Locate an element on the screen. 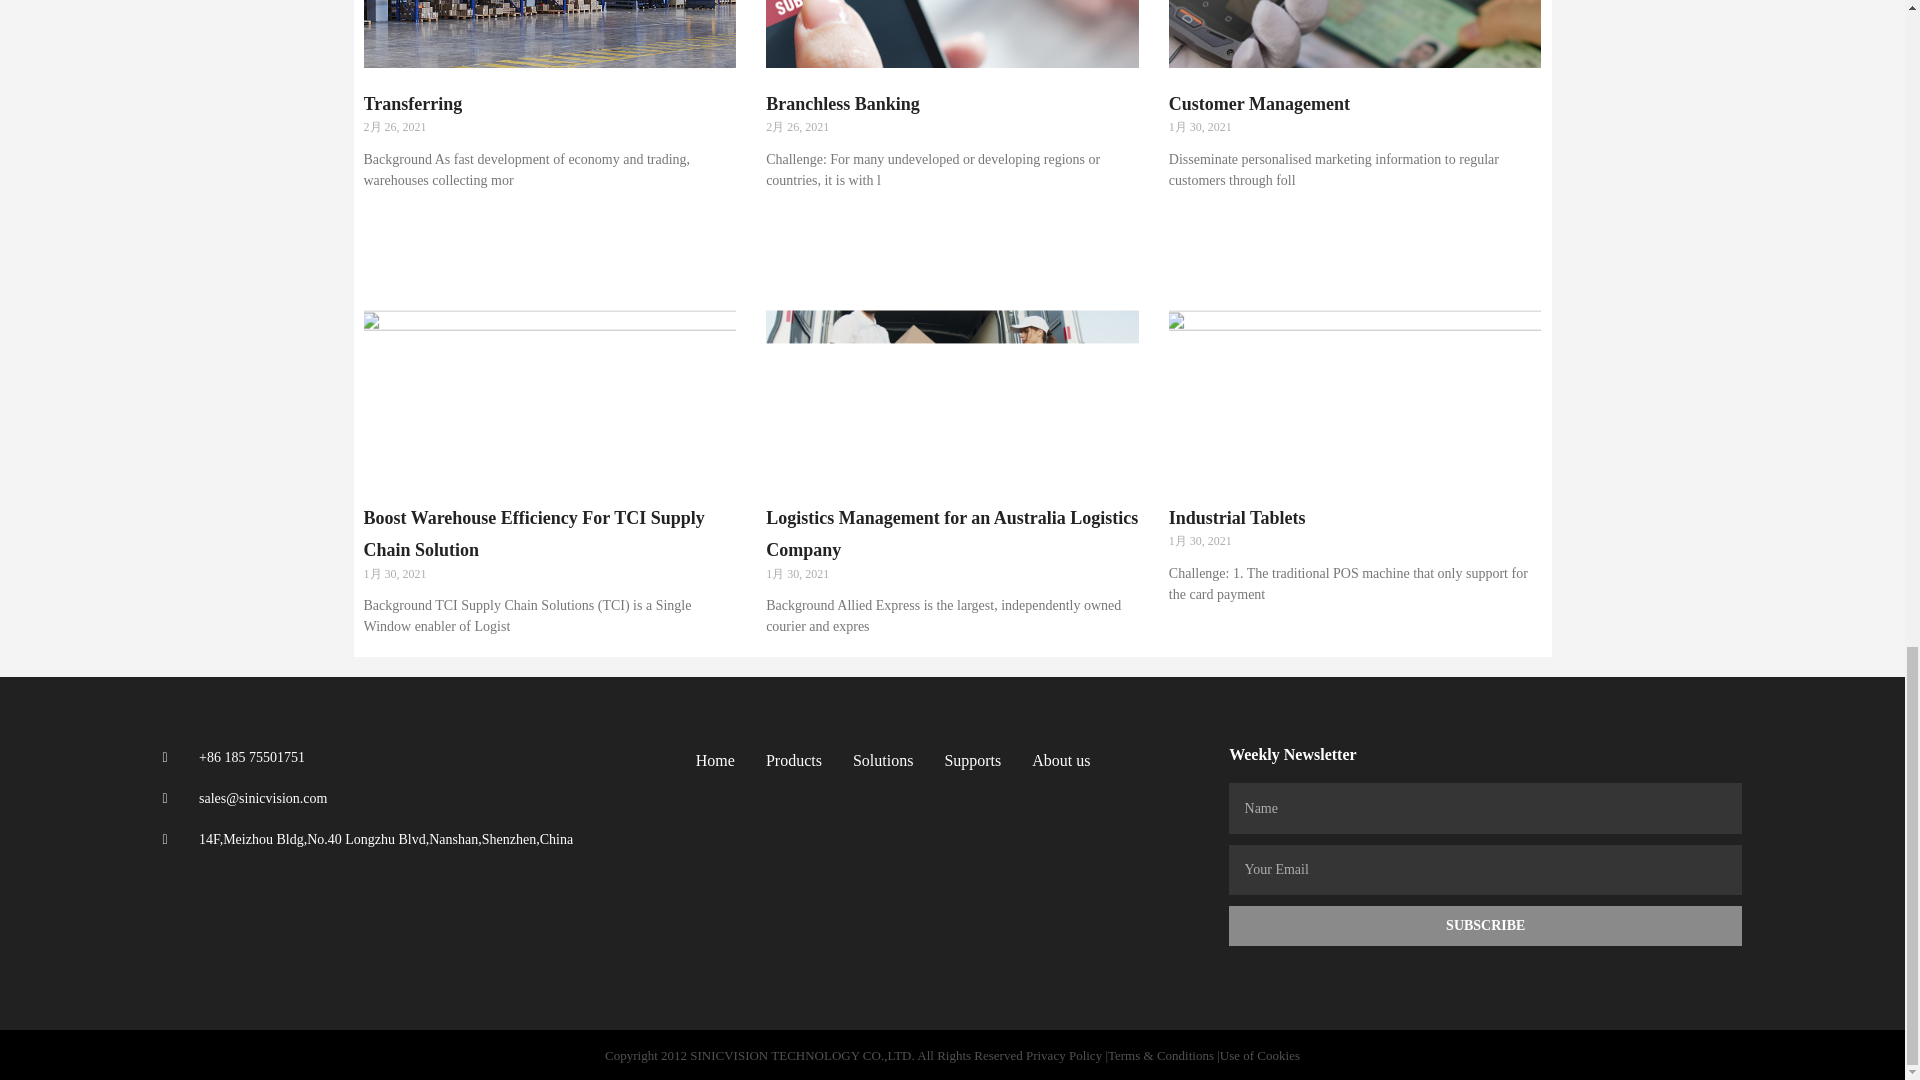  Home is located at coordinates (715, 761).